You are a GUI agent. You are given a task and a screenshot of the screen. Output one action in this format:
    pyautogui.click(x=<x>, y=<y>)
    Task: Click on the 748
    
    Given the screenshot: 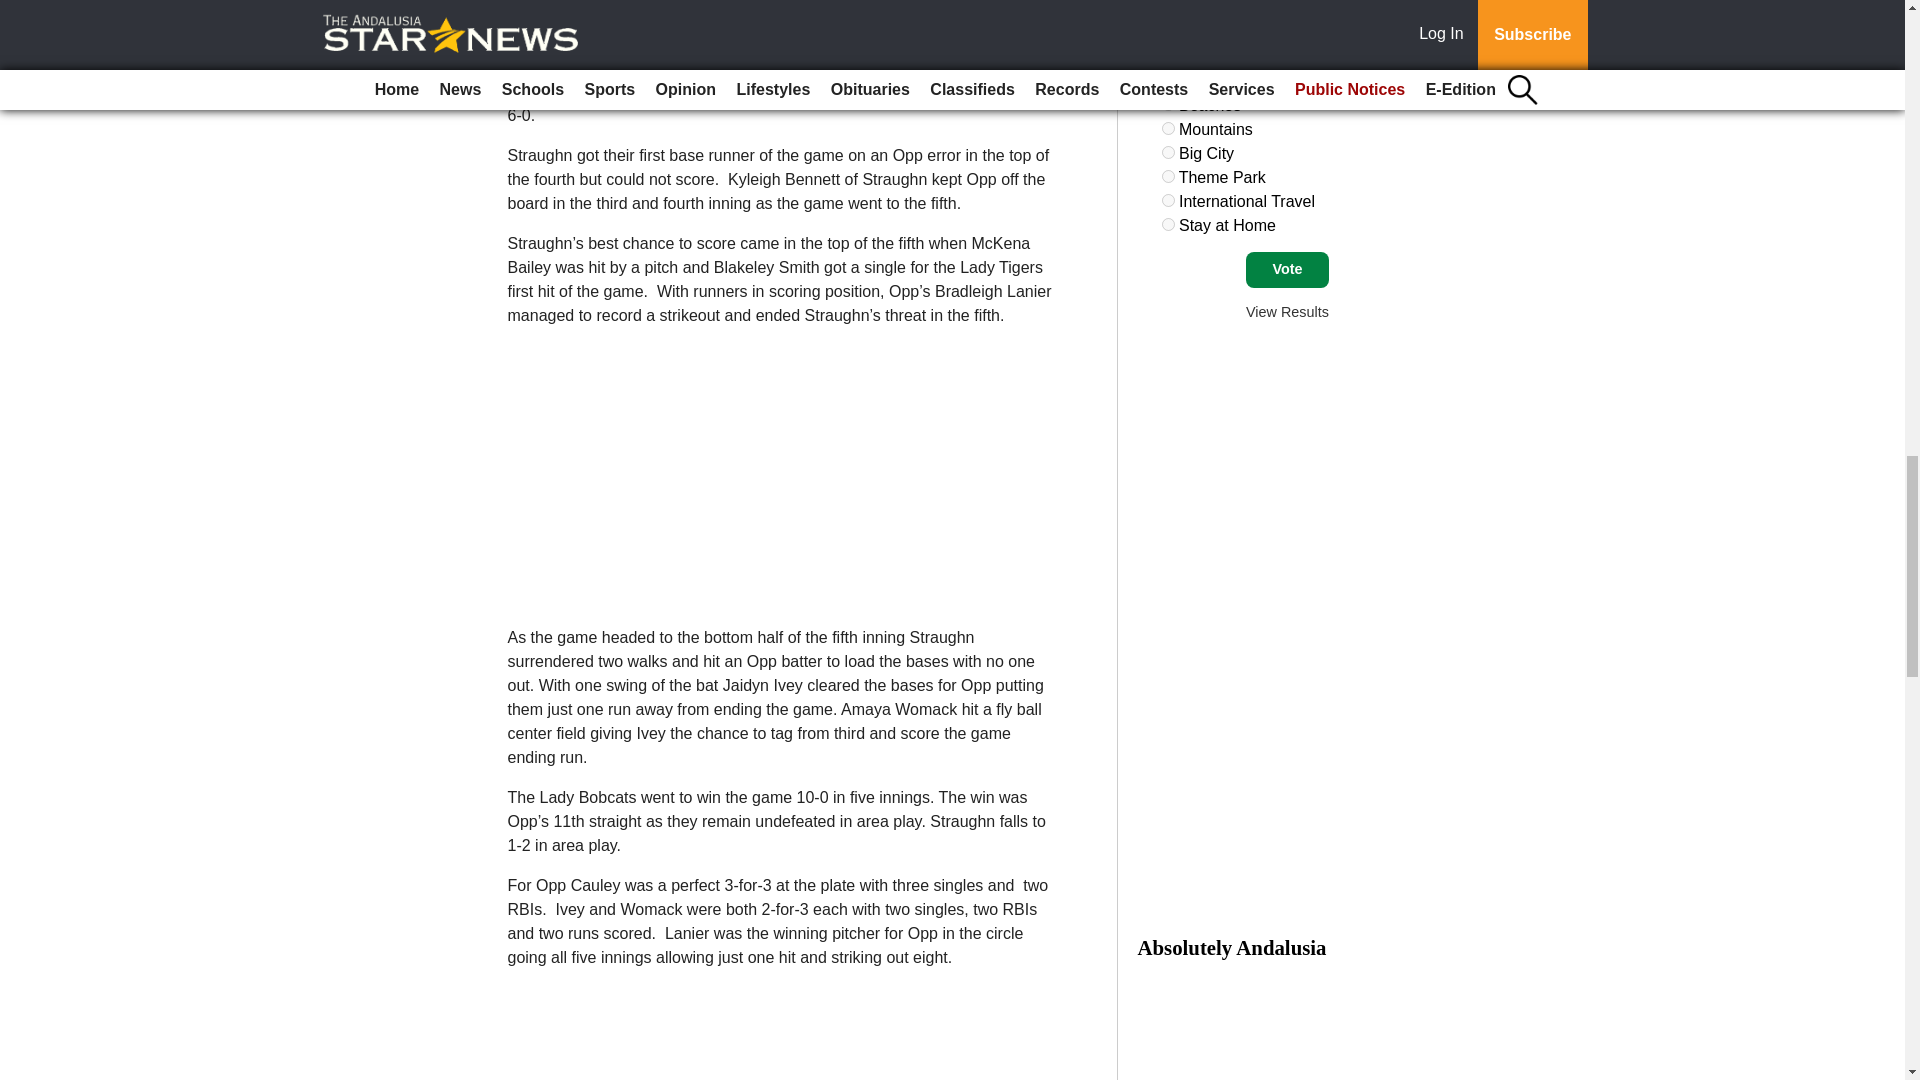 What is the action you would take?
    pyautogui.click(x=1168, y=200)
    